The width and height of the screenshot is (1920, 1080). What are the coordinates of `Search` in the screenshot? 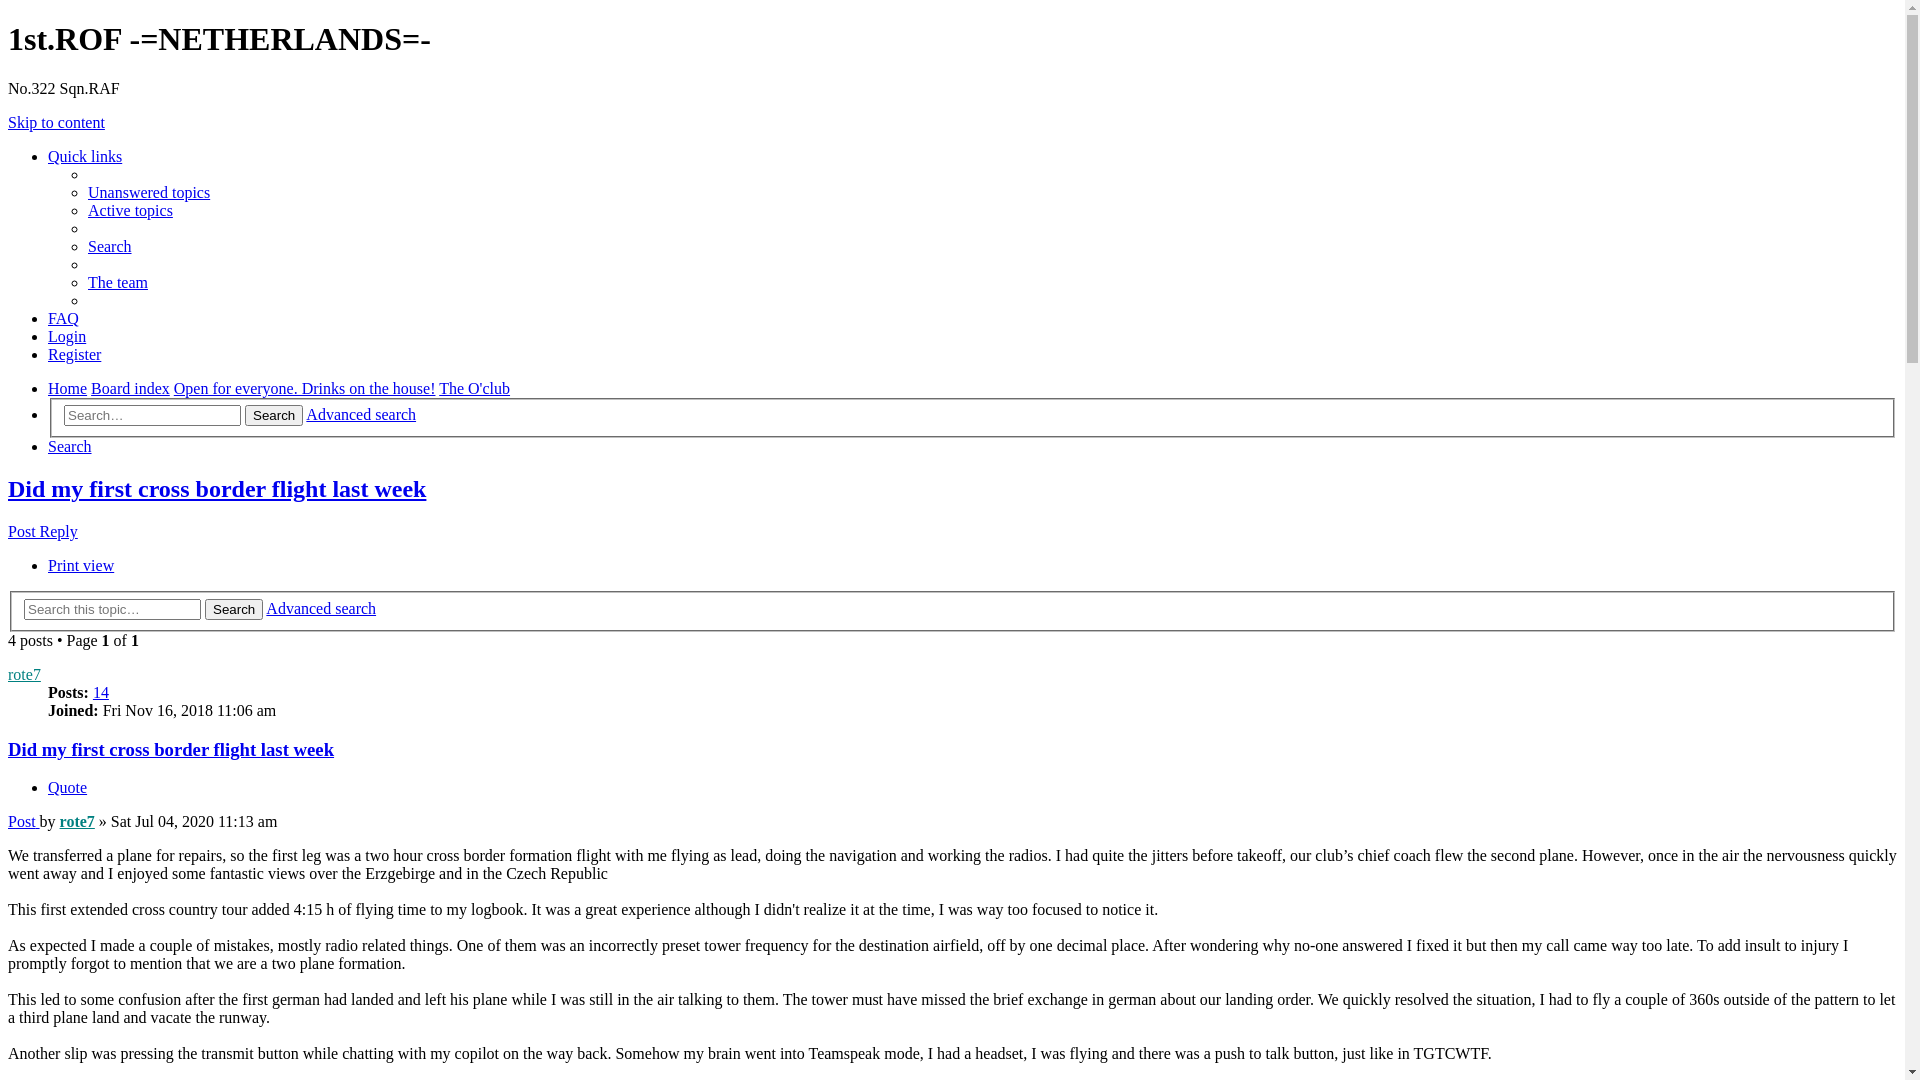 It's located at (70, 446).